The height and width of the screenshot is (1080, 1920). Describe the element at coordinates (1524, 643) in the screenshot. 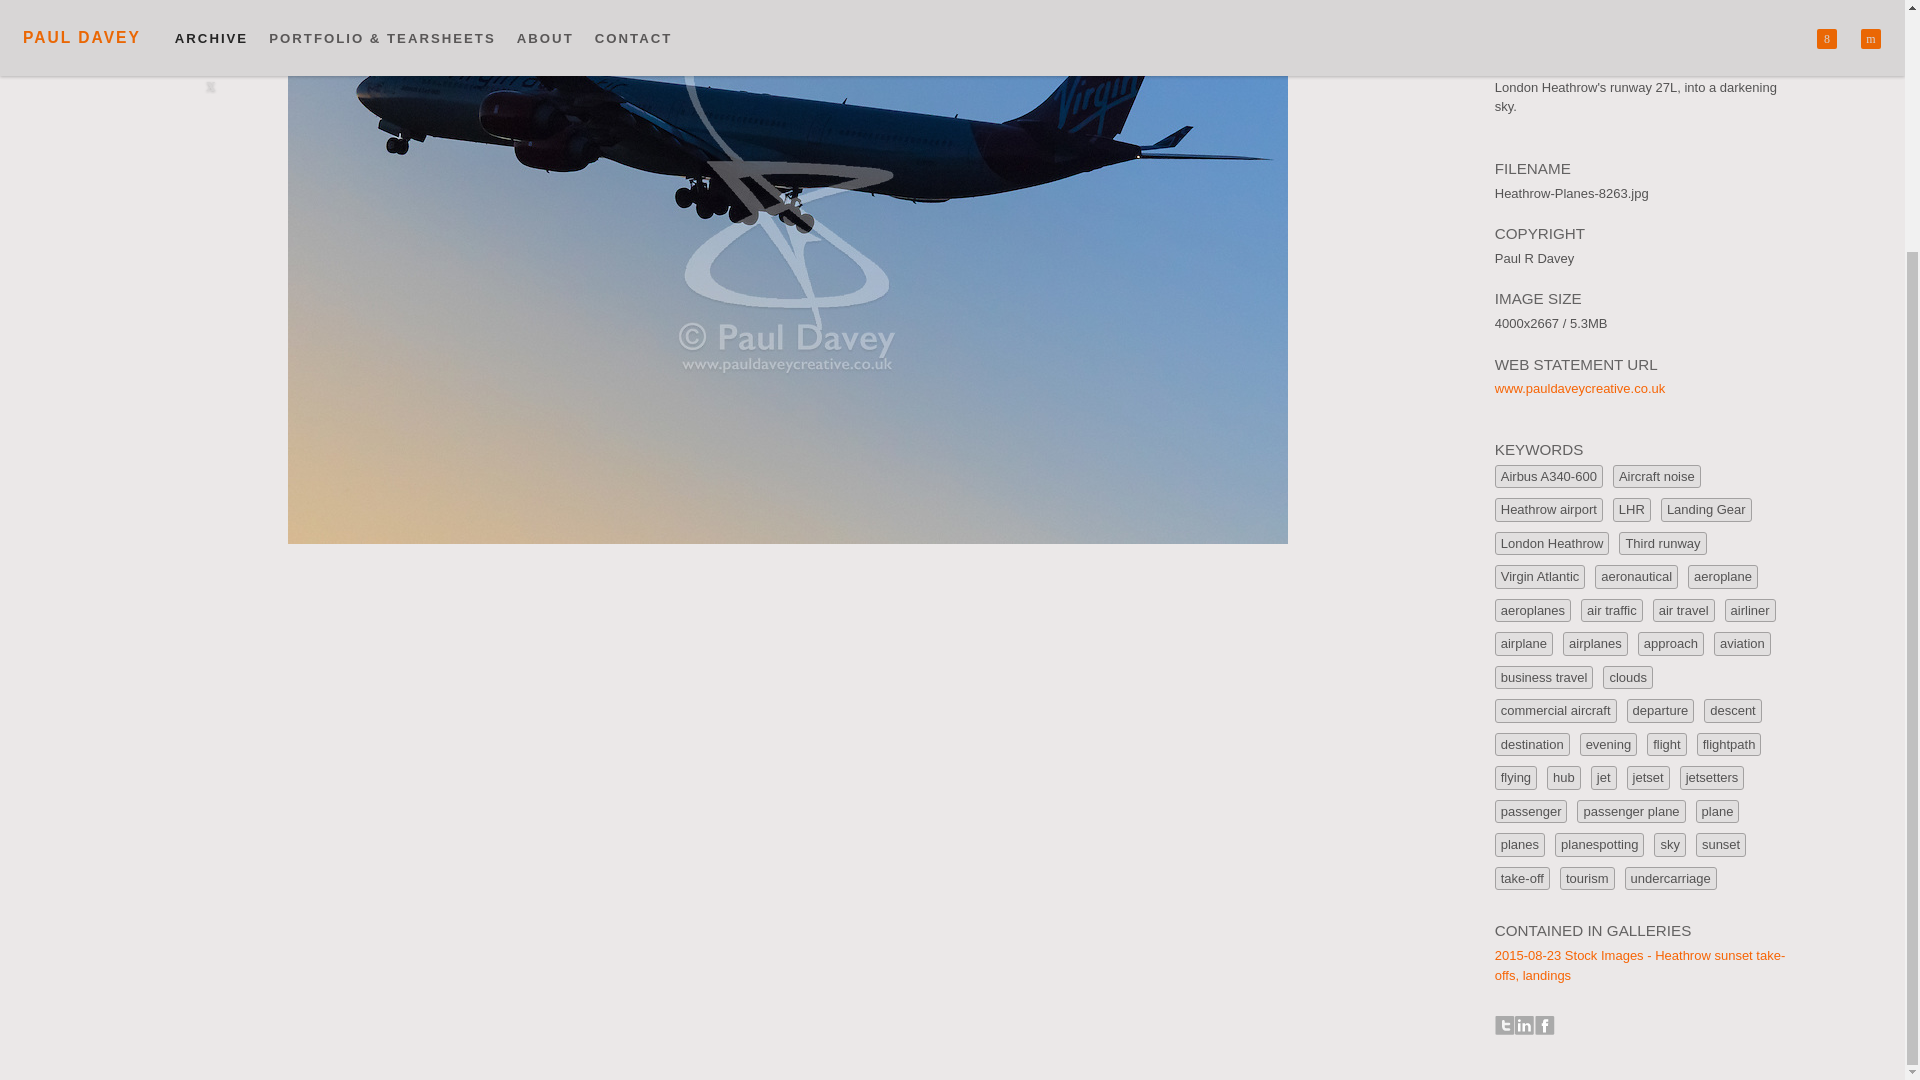

I see `airplane` at that location.